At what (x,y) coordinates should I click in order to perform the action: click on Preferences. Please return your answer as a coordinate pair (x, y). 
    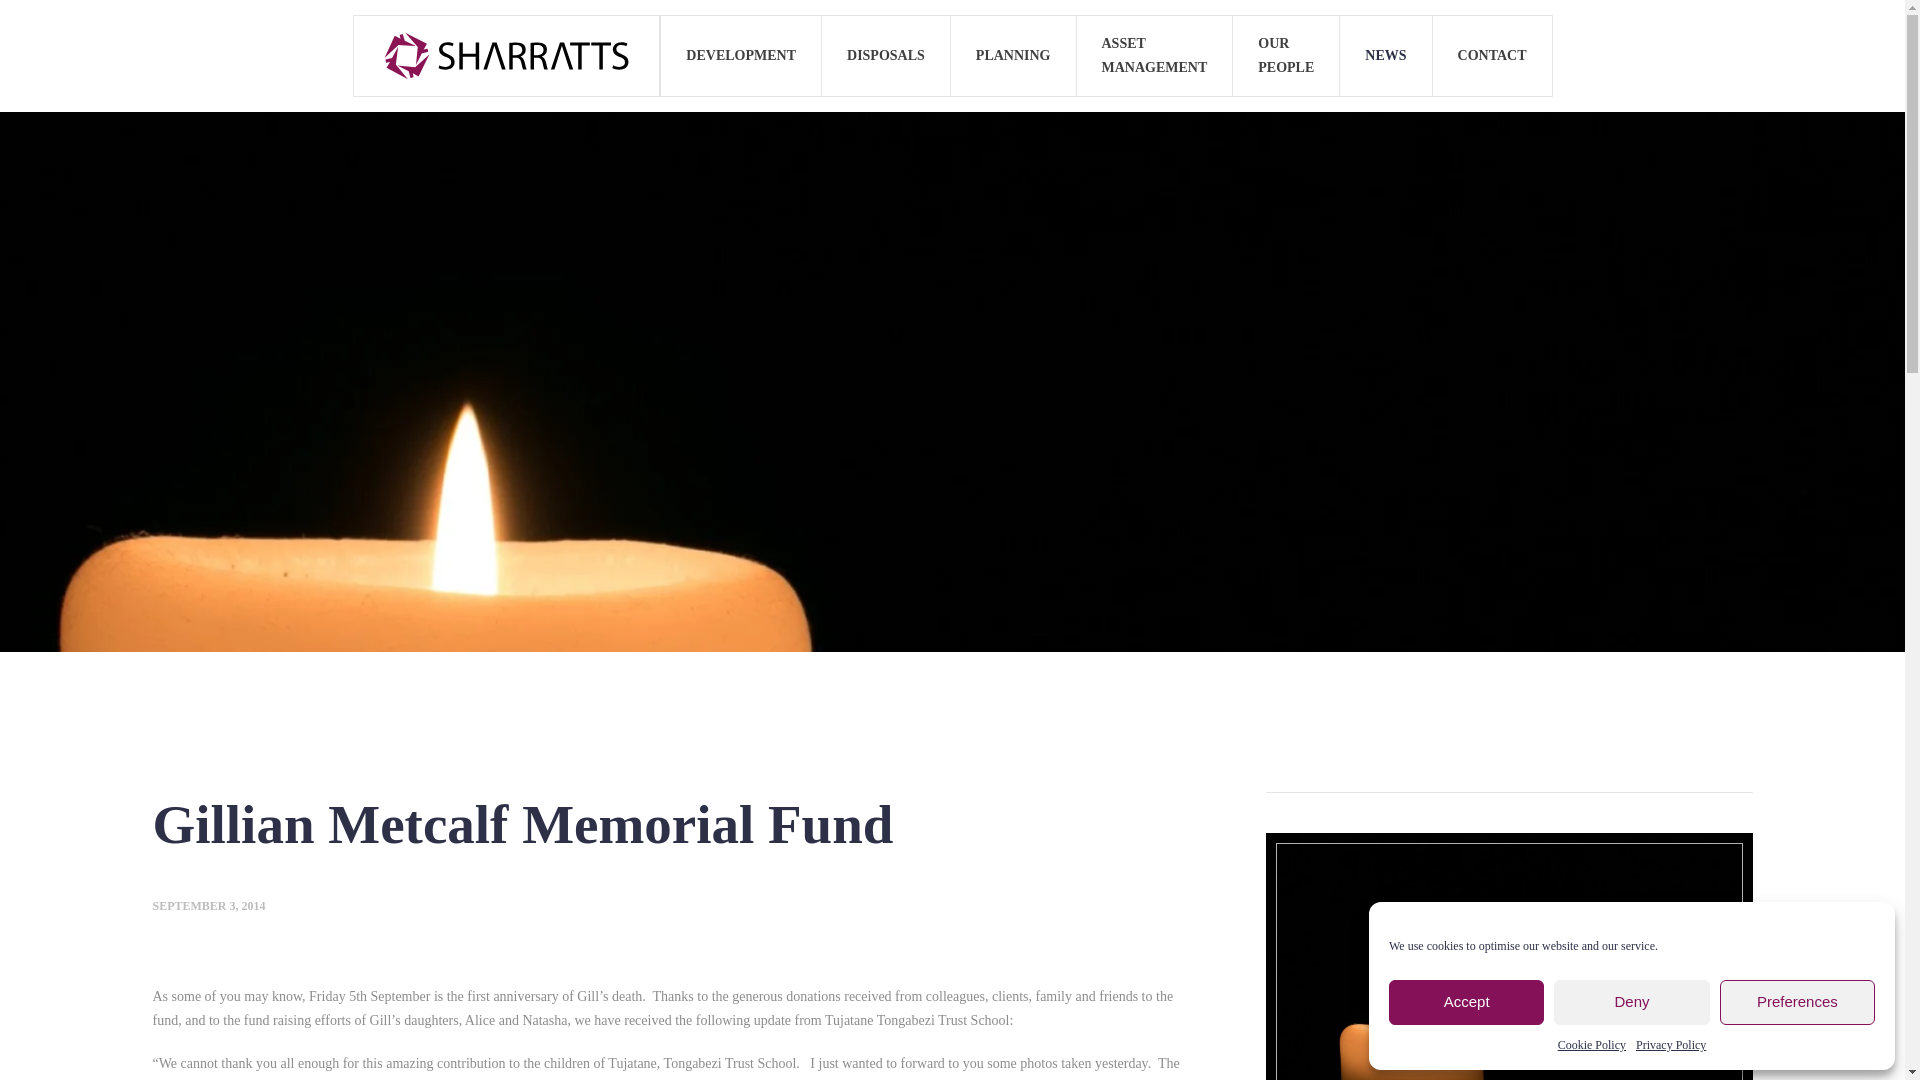
    Looking at the image, I should click on (1798, 1002).